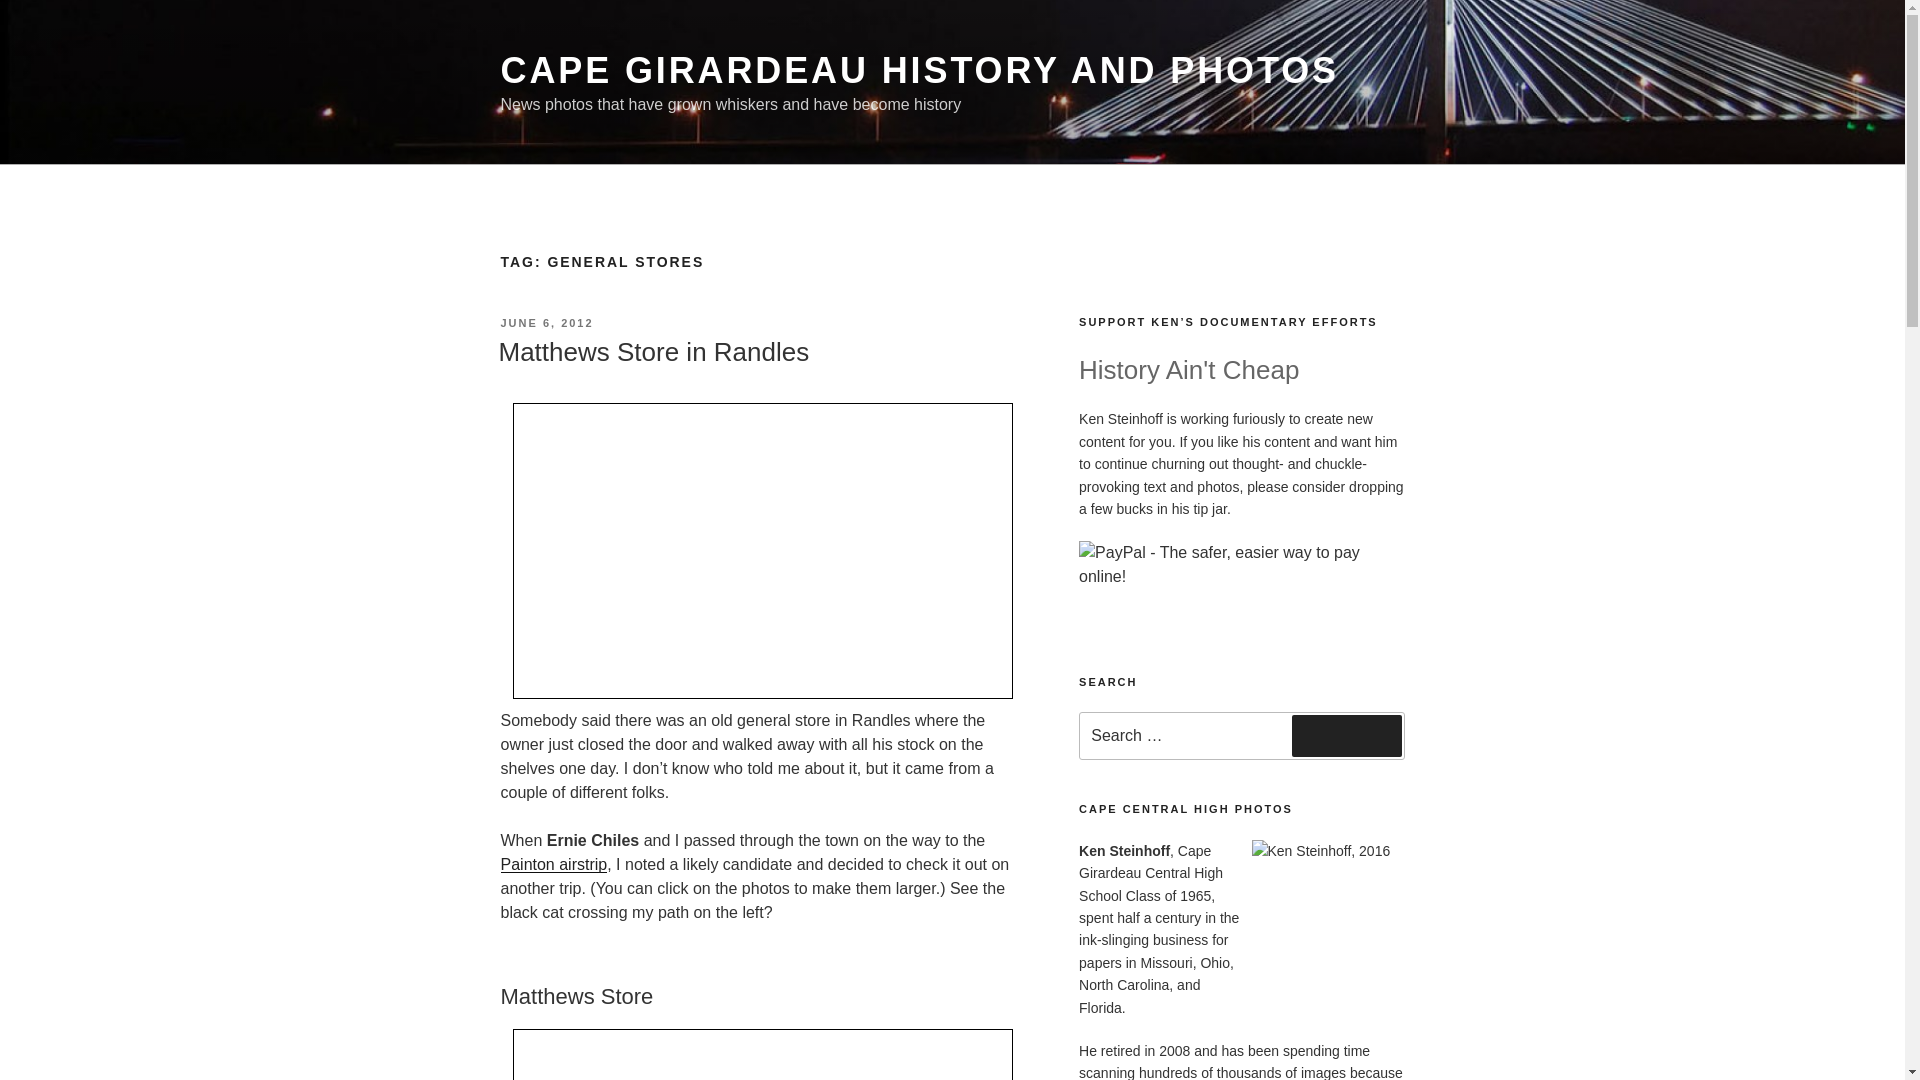  Describe the element at coordinates (552, 864) in the screenshot. I see `Flying out of the Painton airstrip` at that location.